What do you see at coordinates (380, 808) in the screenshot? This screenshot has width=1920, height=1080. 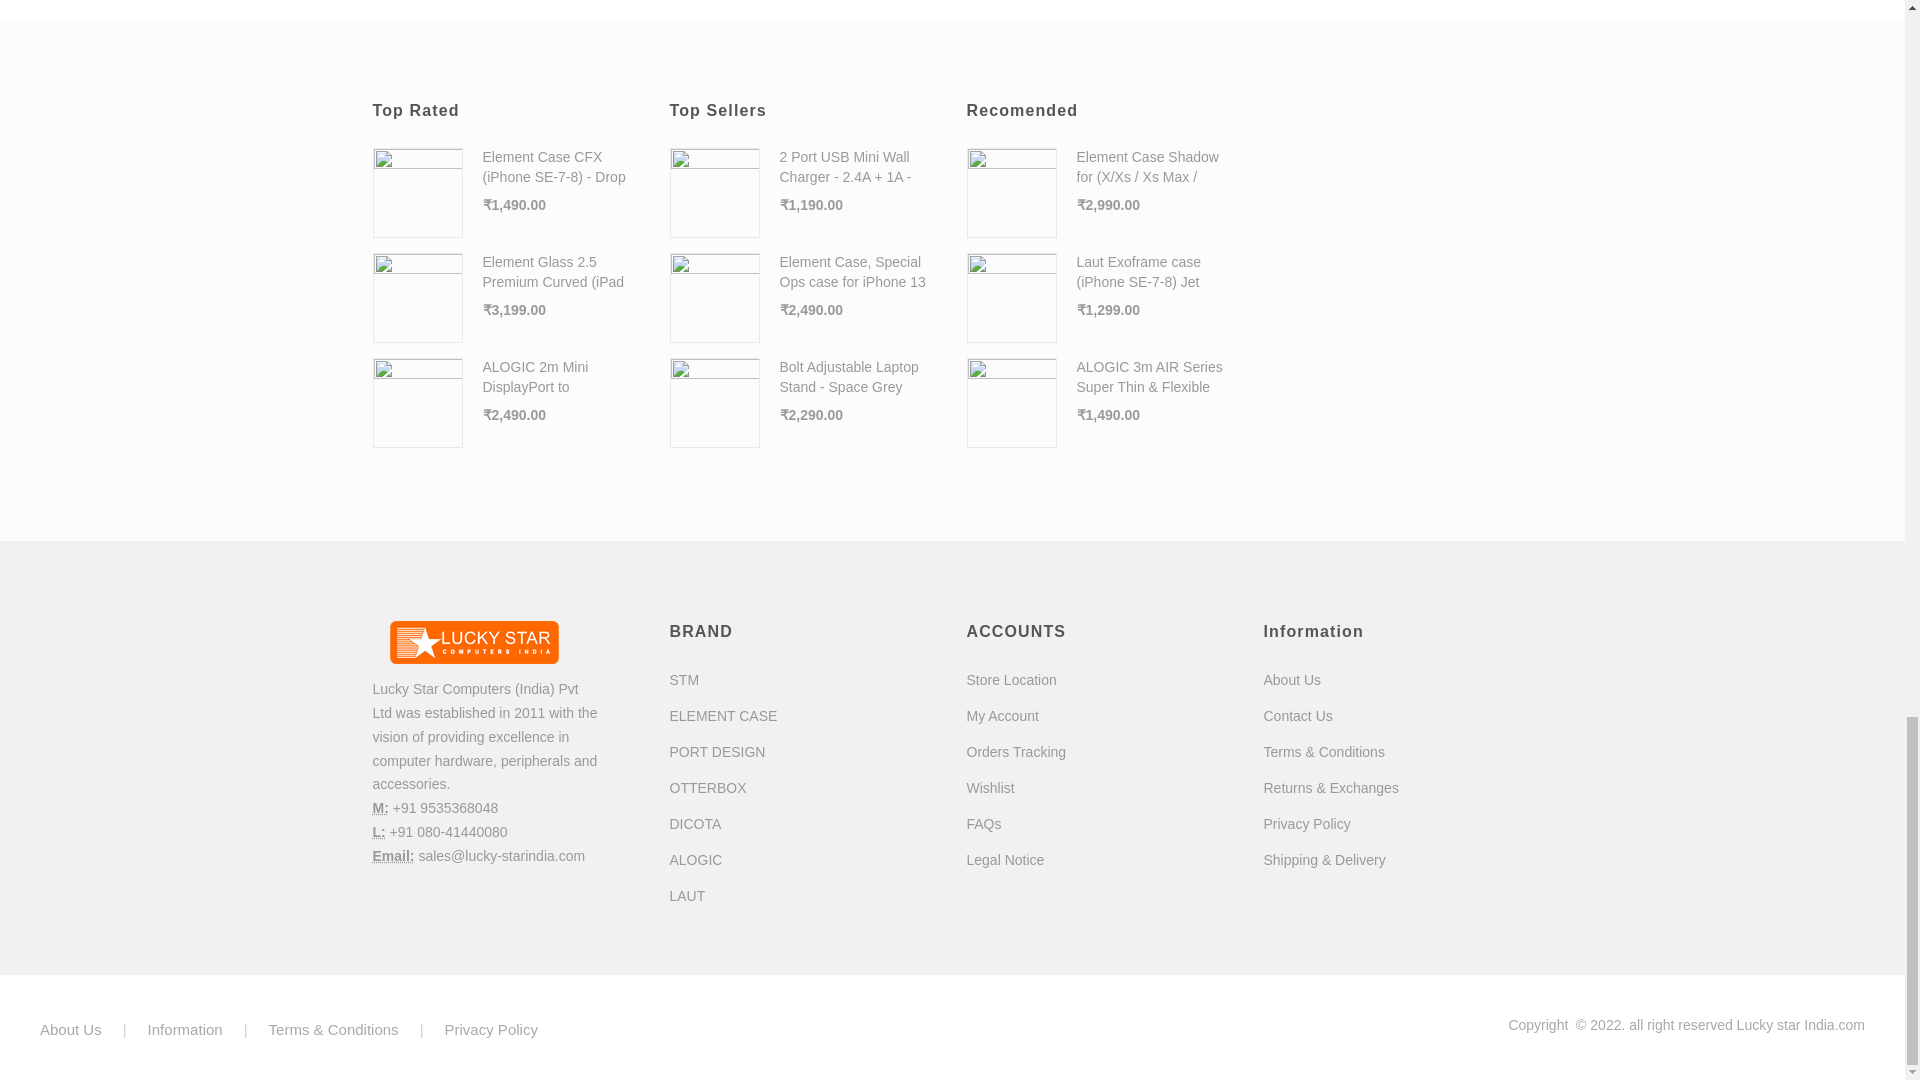 I see `Phone Number` at bounding box center [380, 808].